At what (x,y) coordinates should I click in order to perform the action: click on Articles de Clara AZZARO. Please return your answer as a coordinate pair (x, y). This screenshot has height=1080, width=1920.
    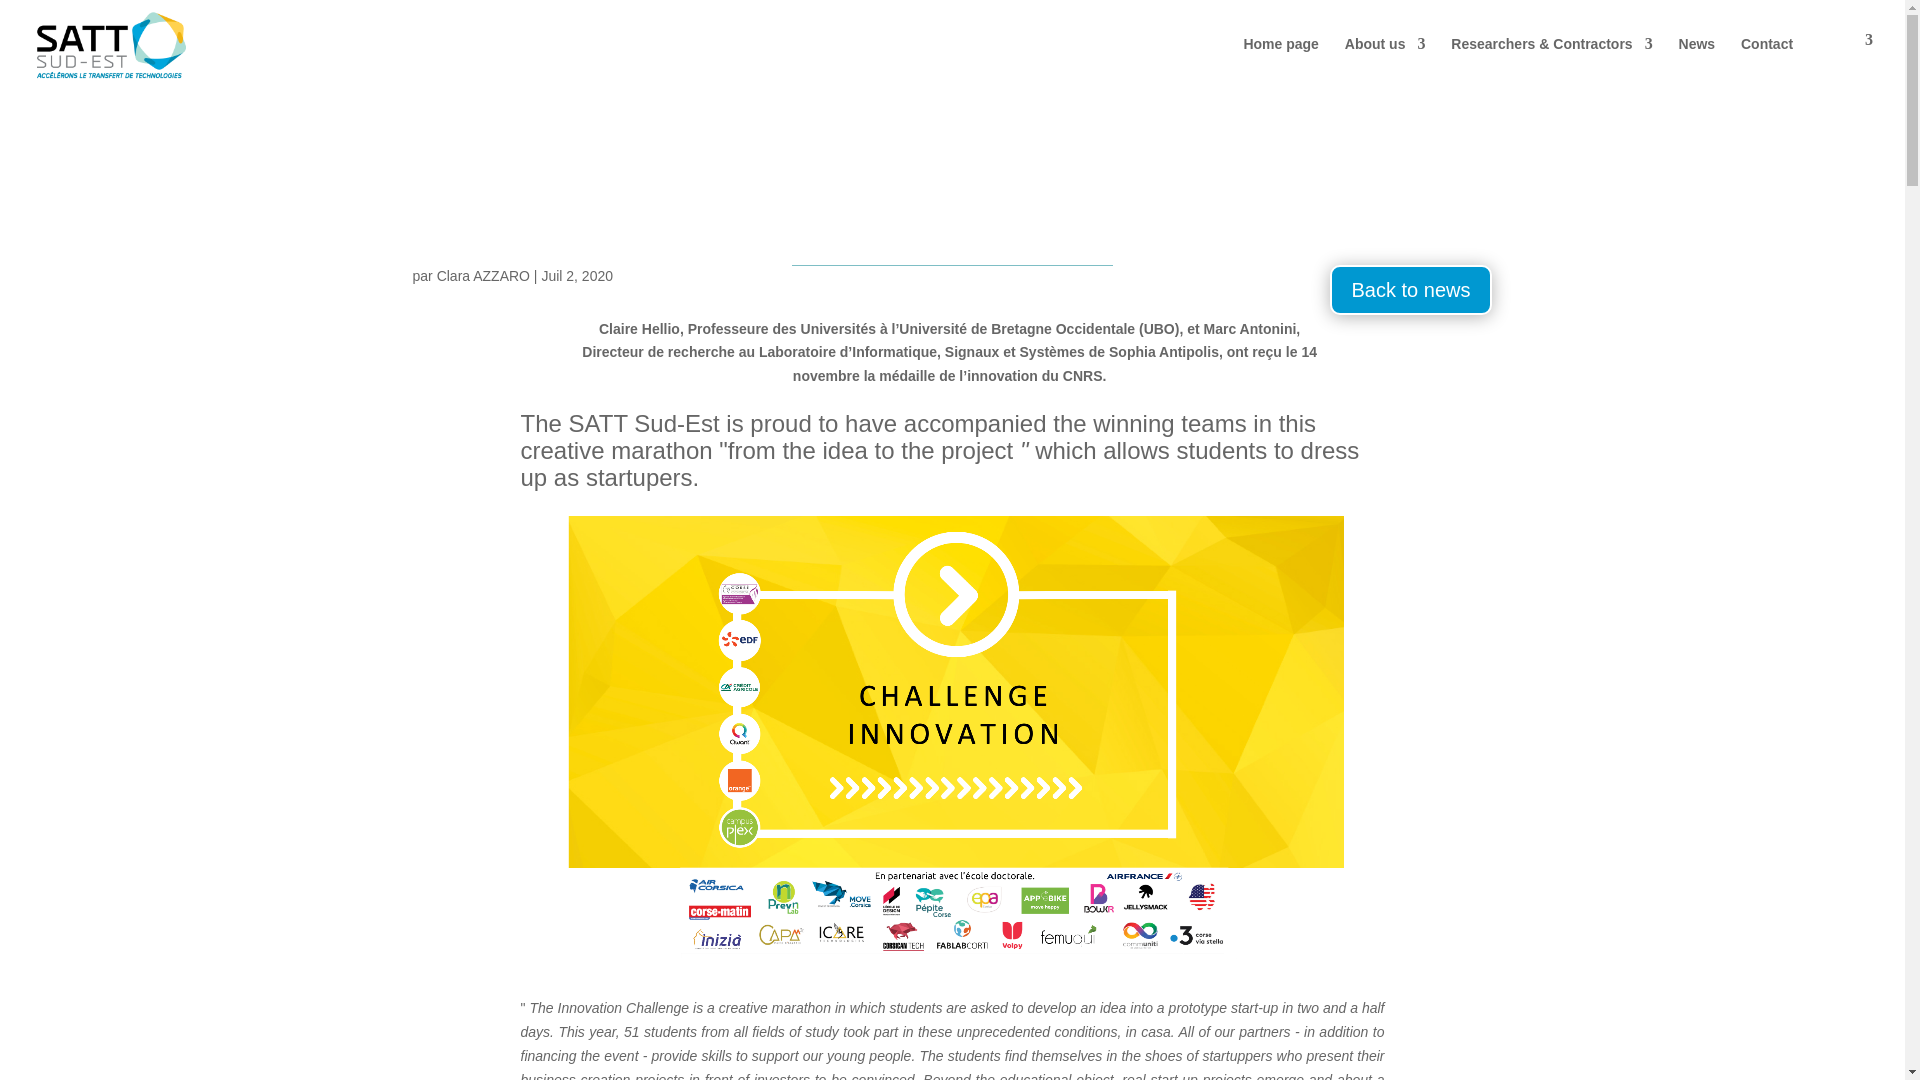
    Looking at the image, I should click on (483, 276).